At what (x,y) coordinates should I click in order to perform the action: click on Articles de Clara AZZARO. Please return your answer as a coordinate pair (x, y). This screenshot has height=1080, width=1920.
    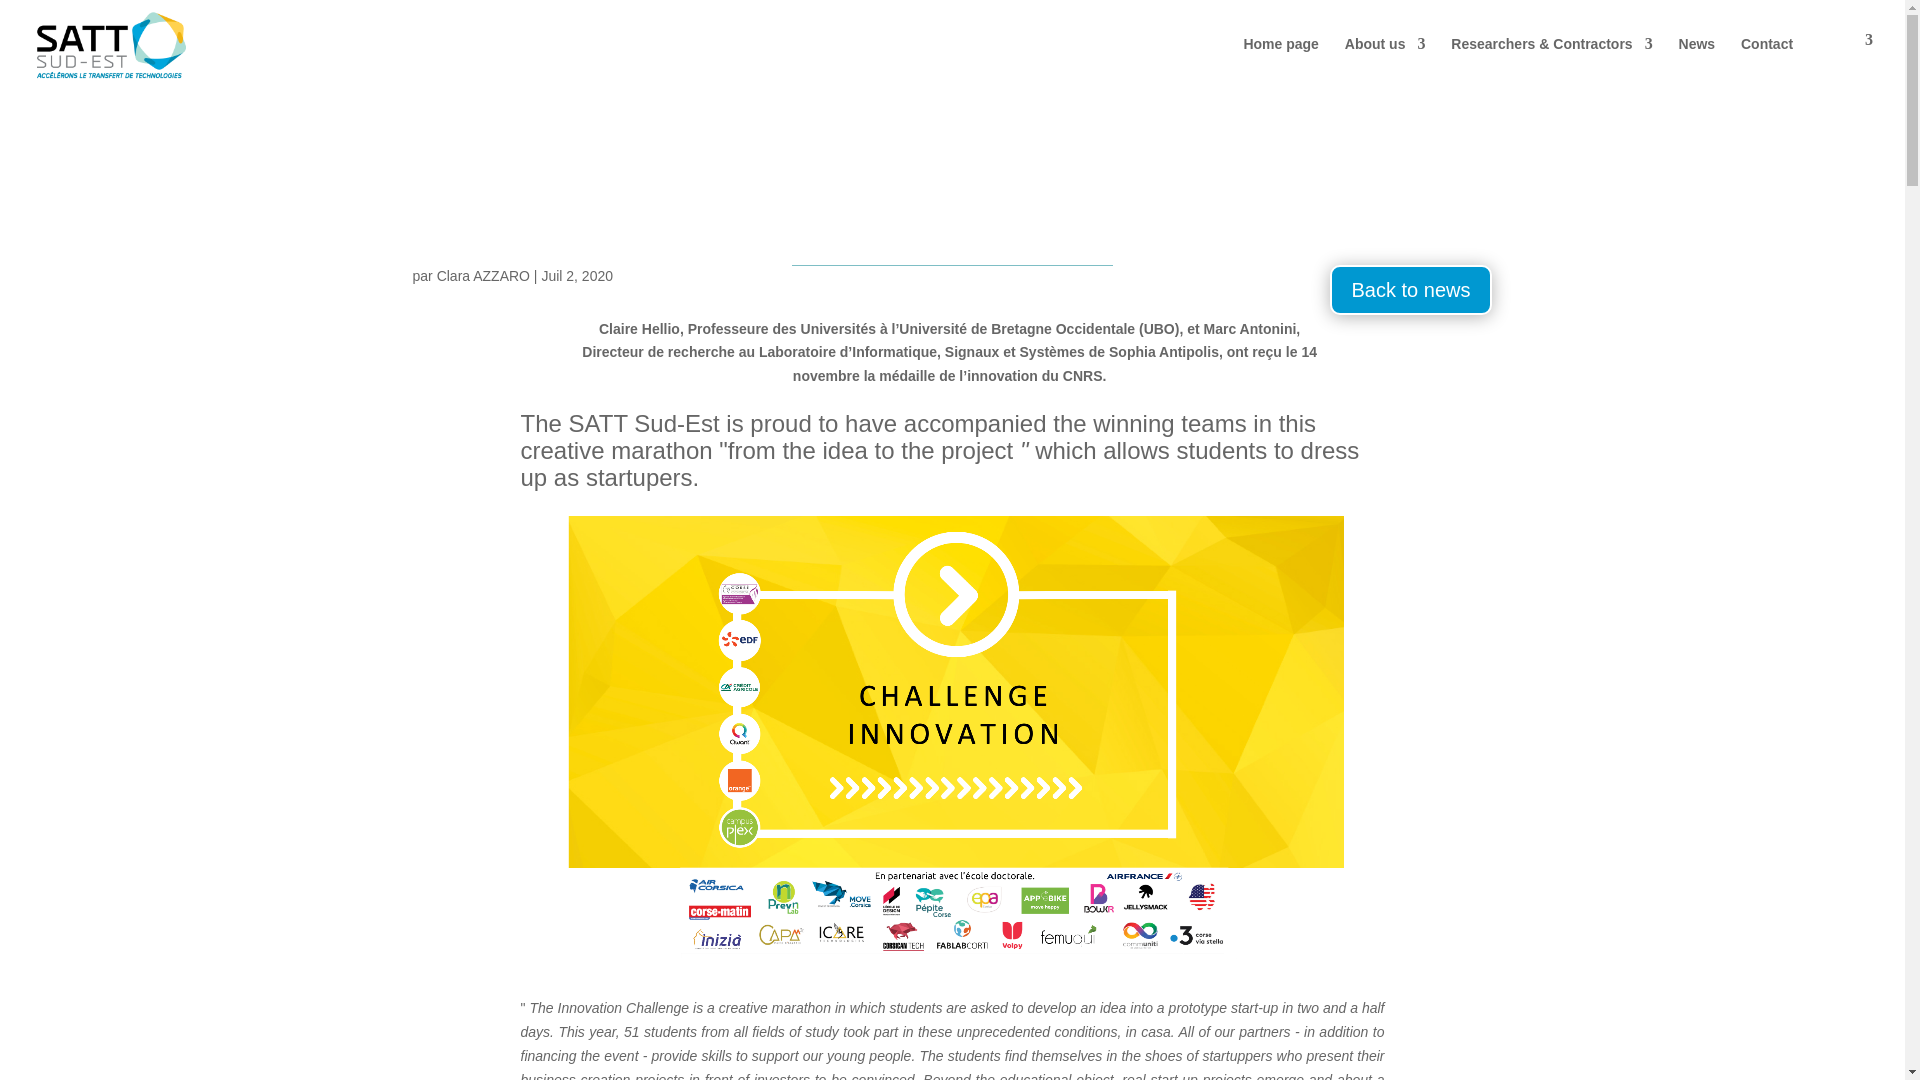
    Looking at the image, I should click on (483, 276).